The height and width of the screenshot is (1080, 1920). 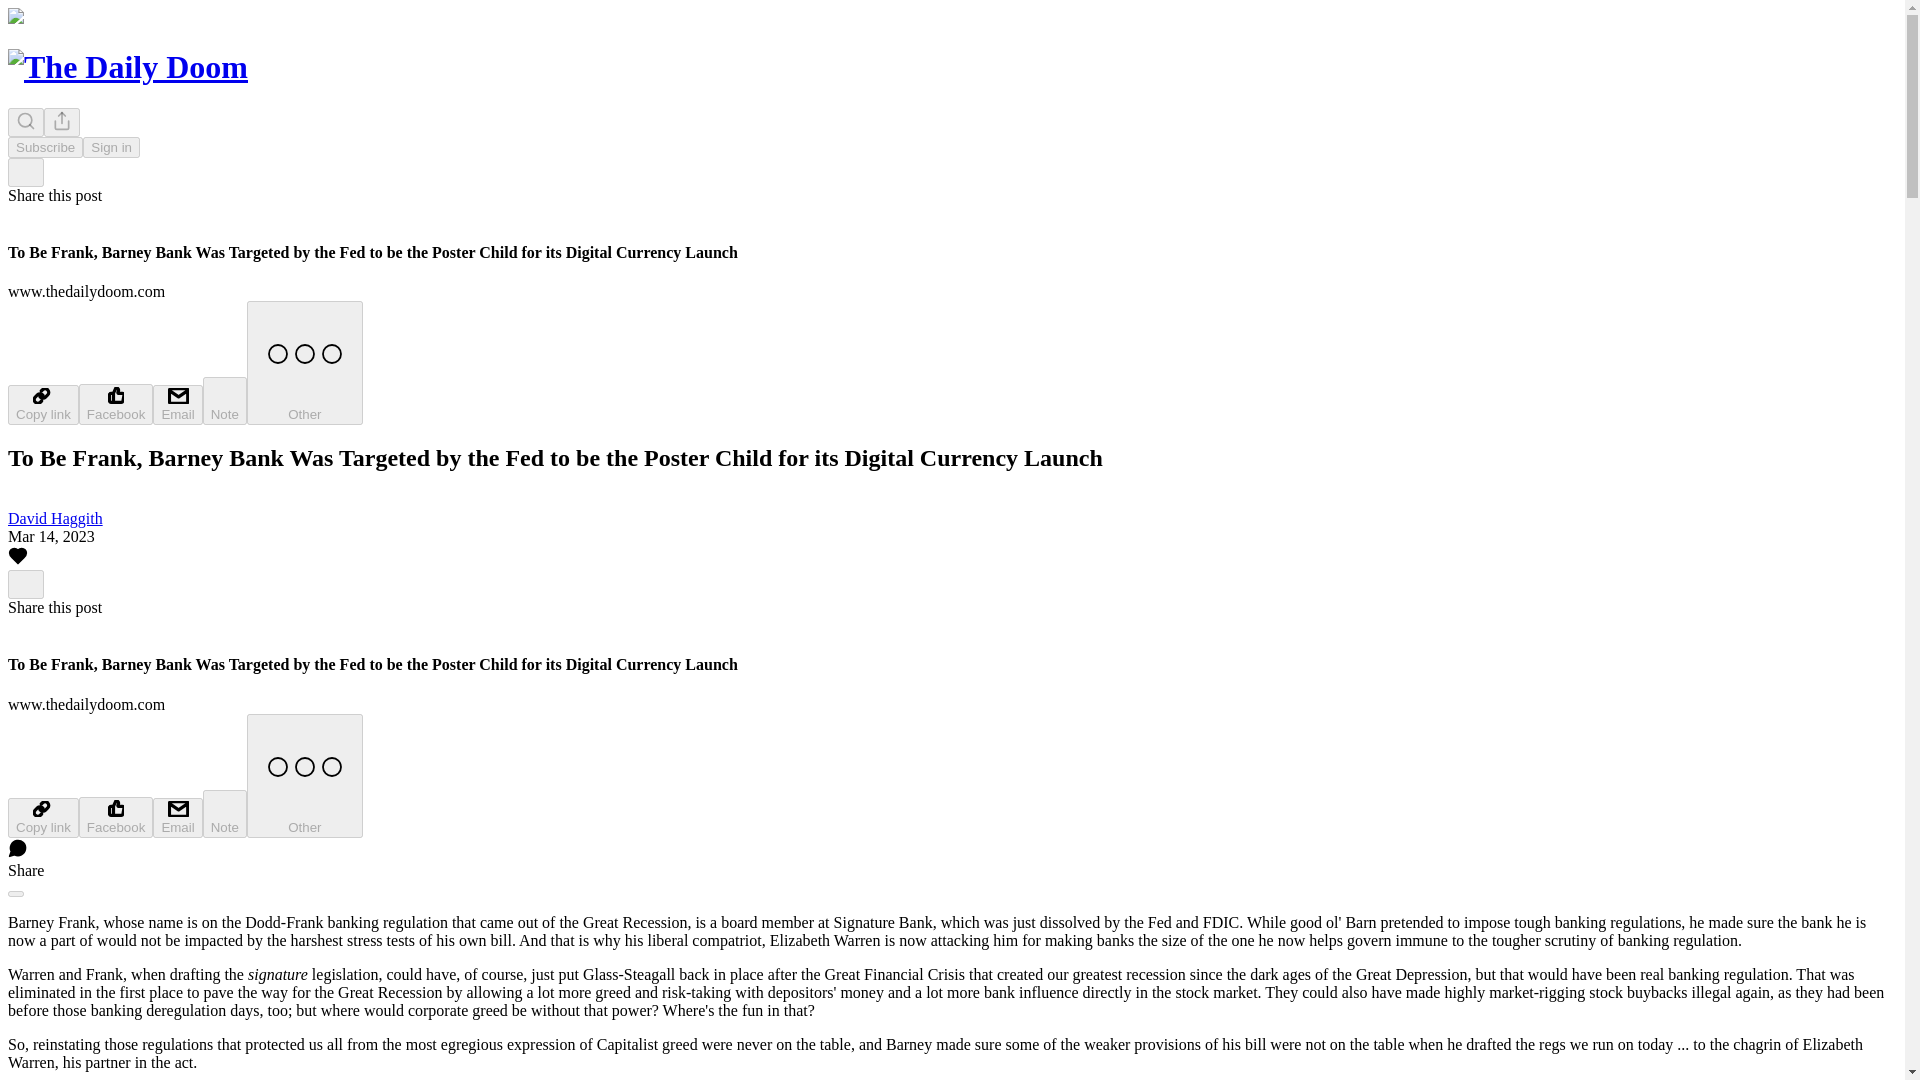 I want to click on David Haggith, so click(x=55, y=518).